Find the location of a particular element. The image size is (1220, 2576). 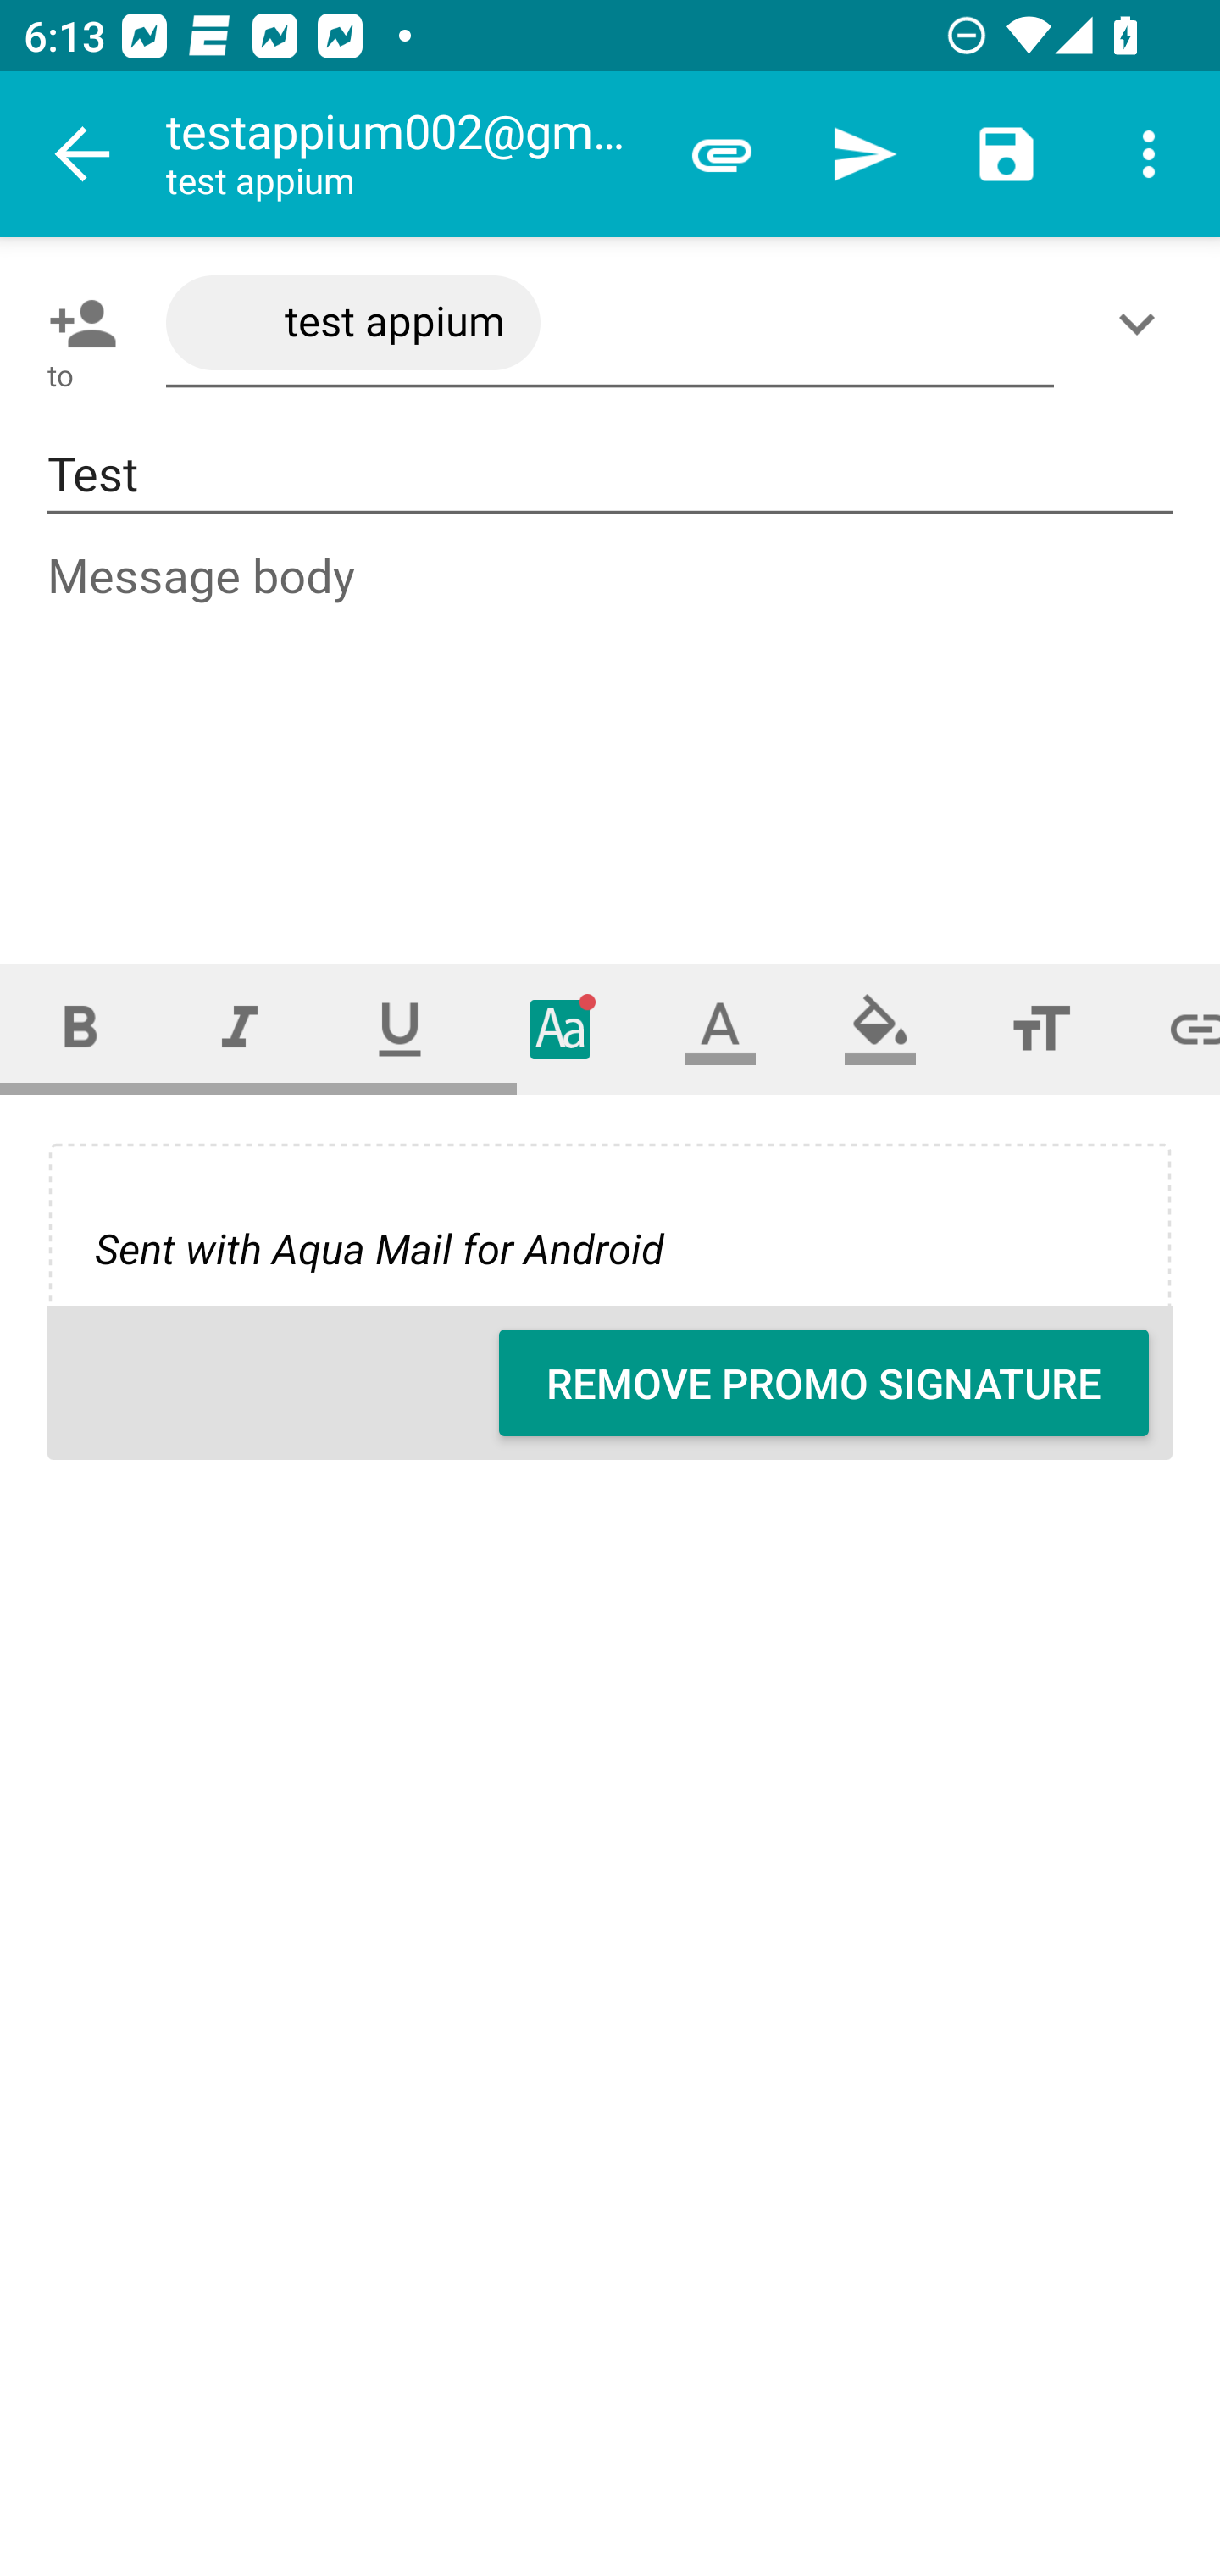

Italic is located at coordinates (239, 1029).